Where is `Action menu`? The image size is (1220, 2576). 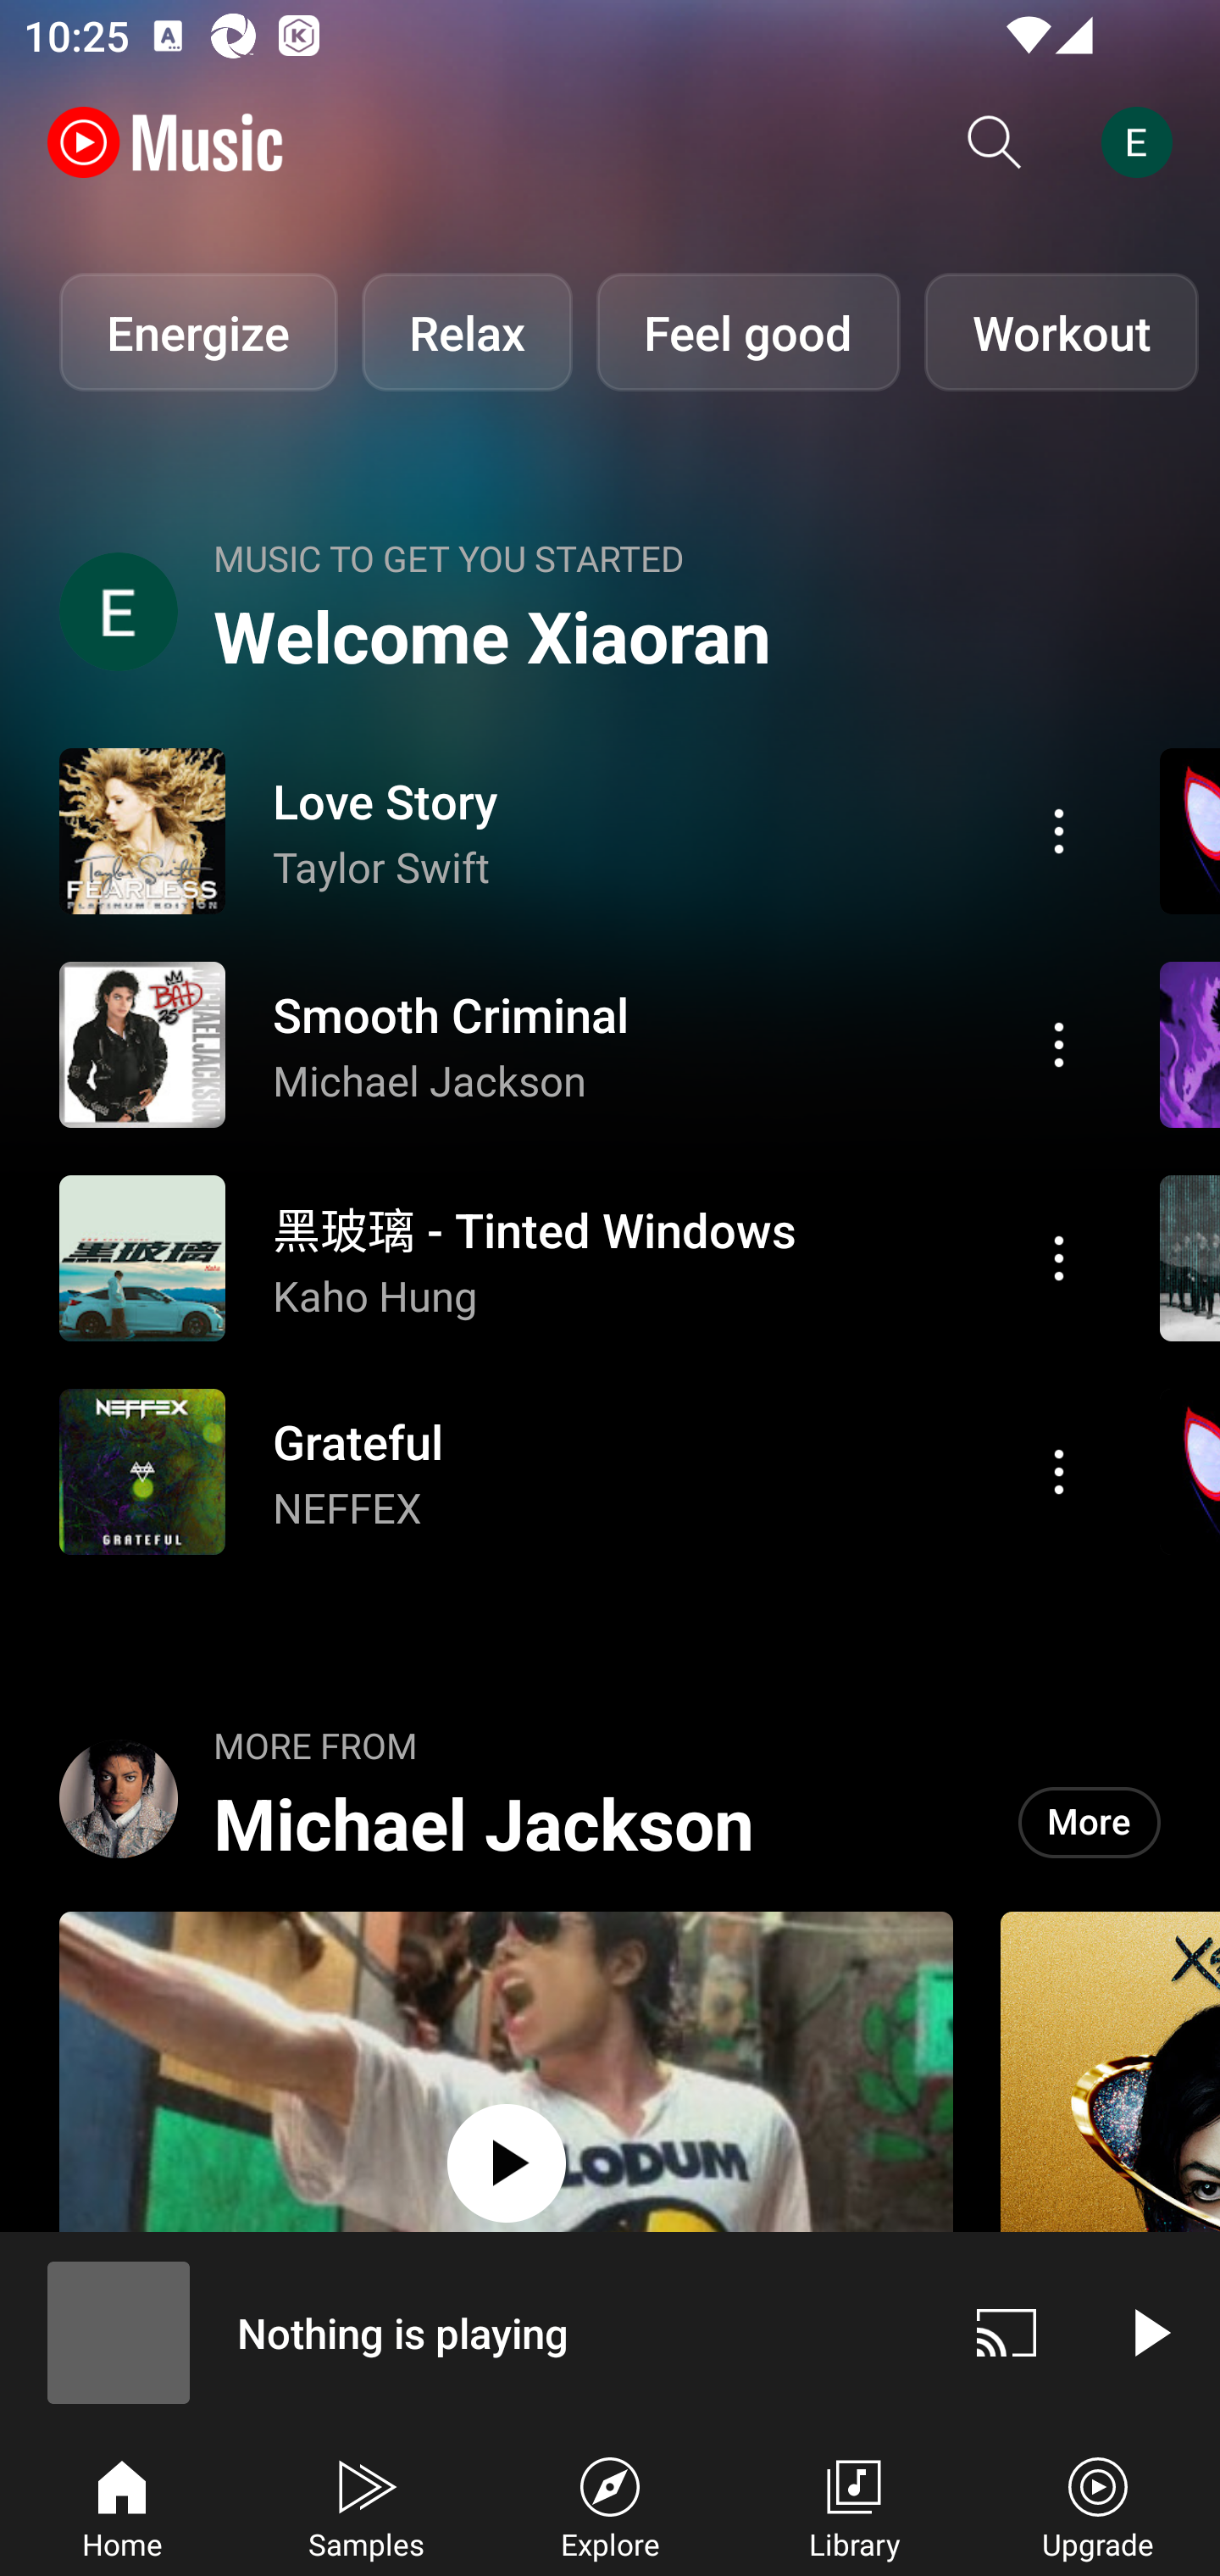
Action menu is located at coordinates (574, 830).